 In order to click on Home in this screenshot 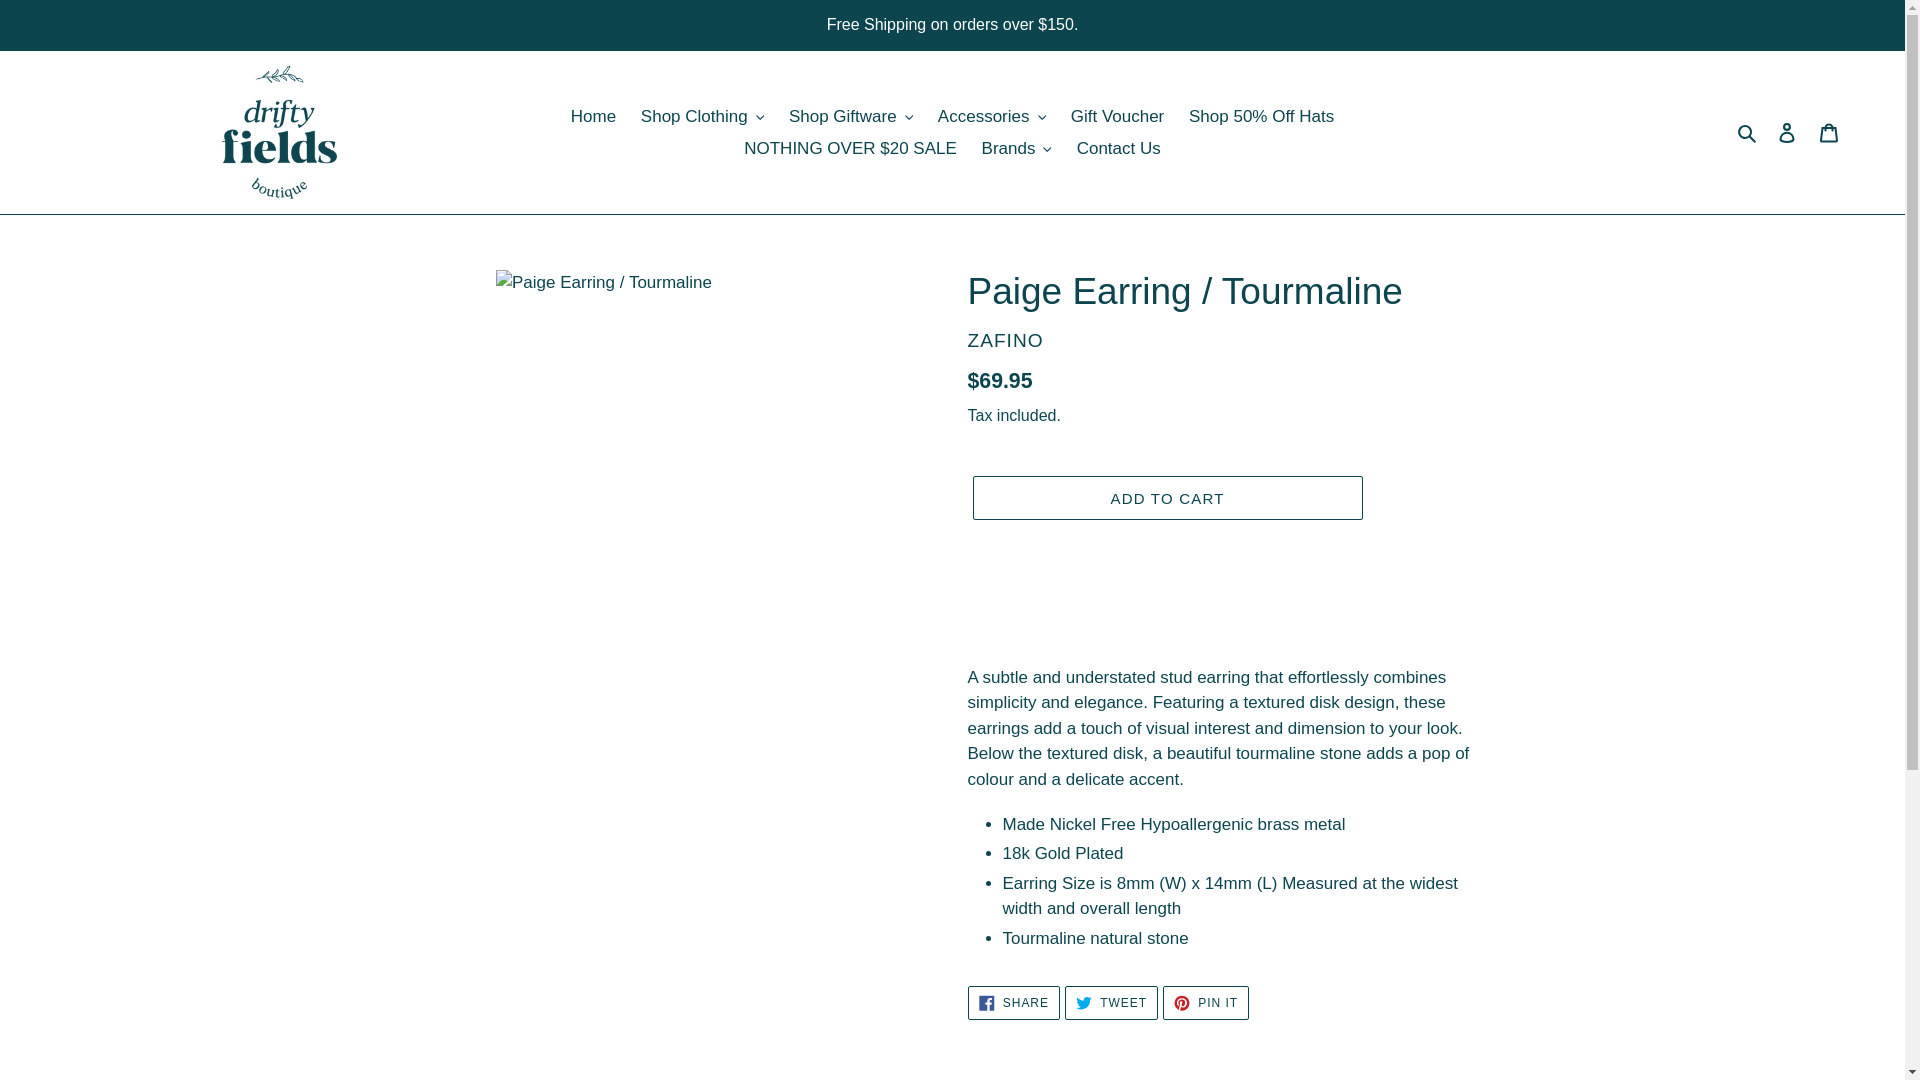, I will do `click(592, 116)`.